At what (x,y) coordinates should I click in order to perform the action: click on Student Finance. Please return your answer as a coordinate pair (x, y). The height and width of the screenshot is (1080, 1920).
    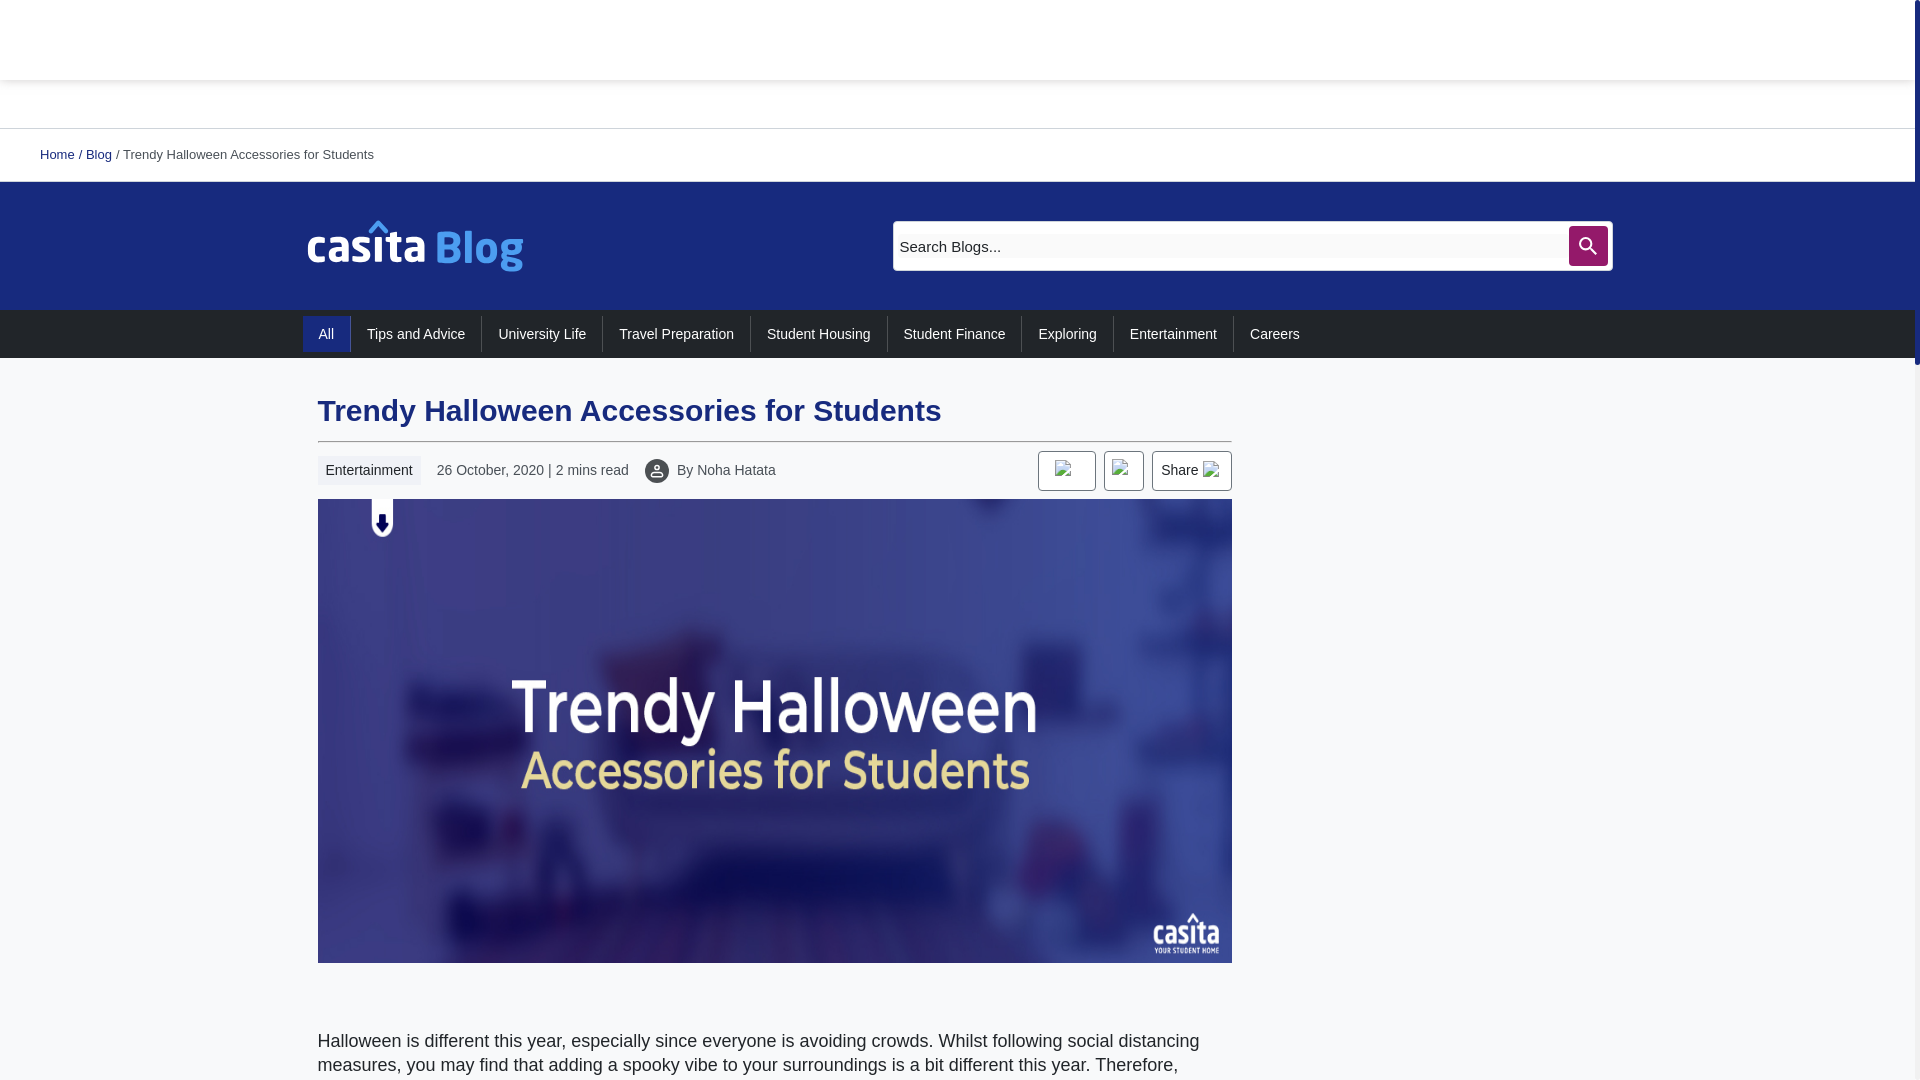
    Looking at the image, I should click on (955, 334).